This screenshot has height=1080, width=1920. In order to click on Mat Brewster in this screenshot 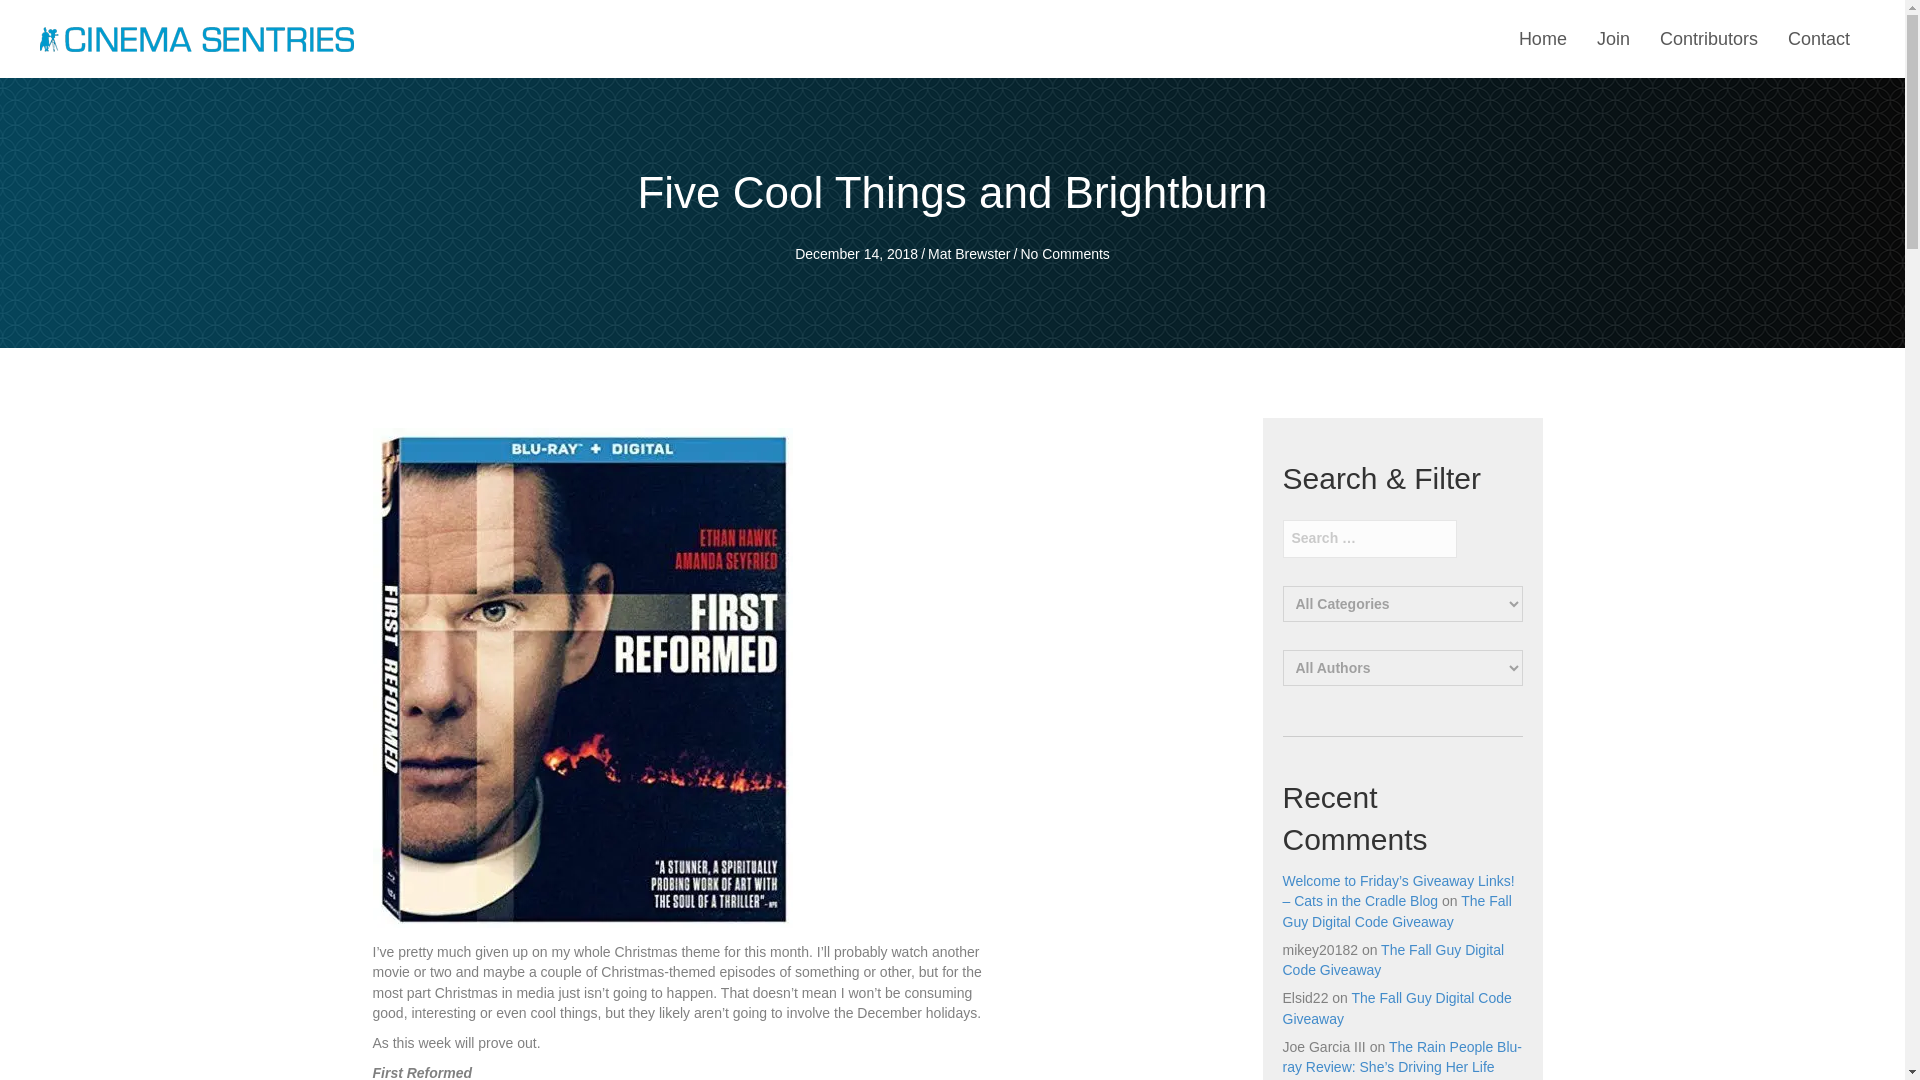, I will do `click(968, 254)`.